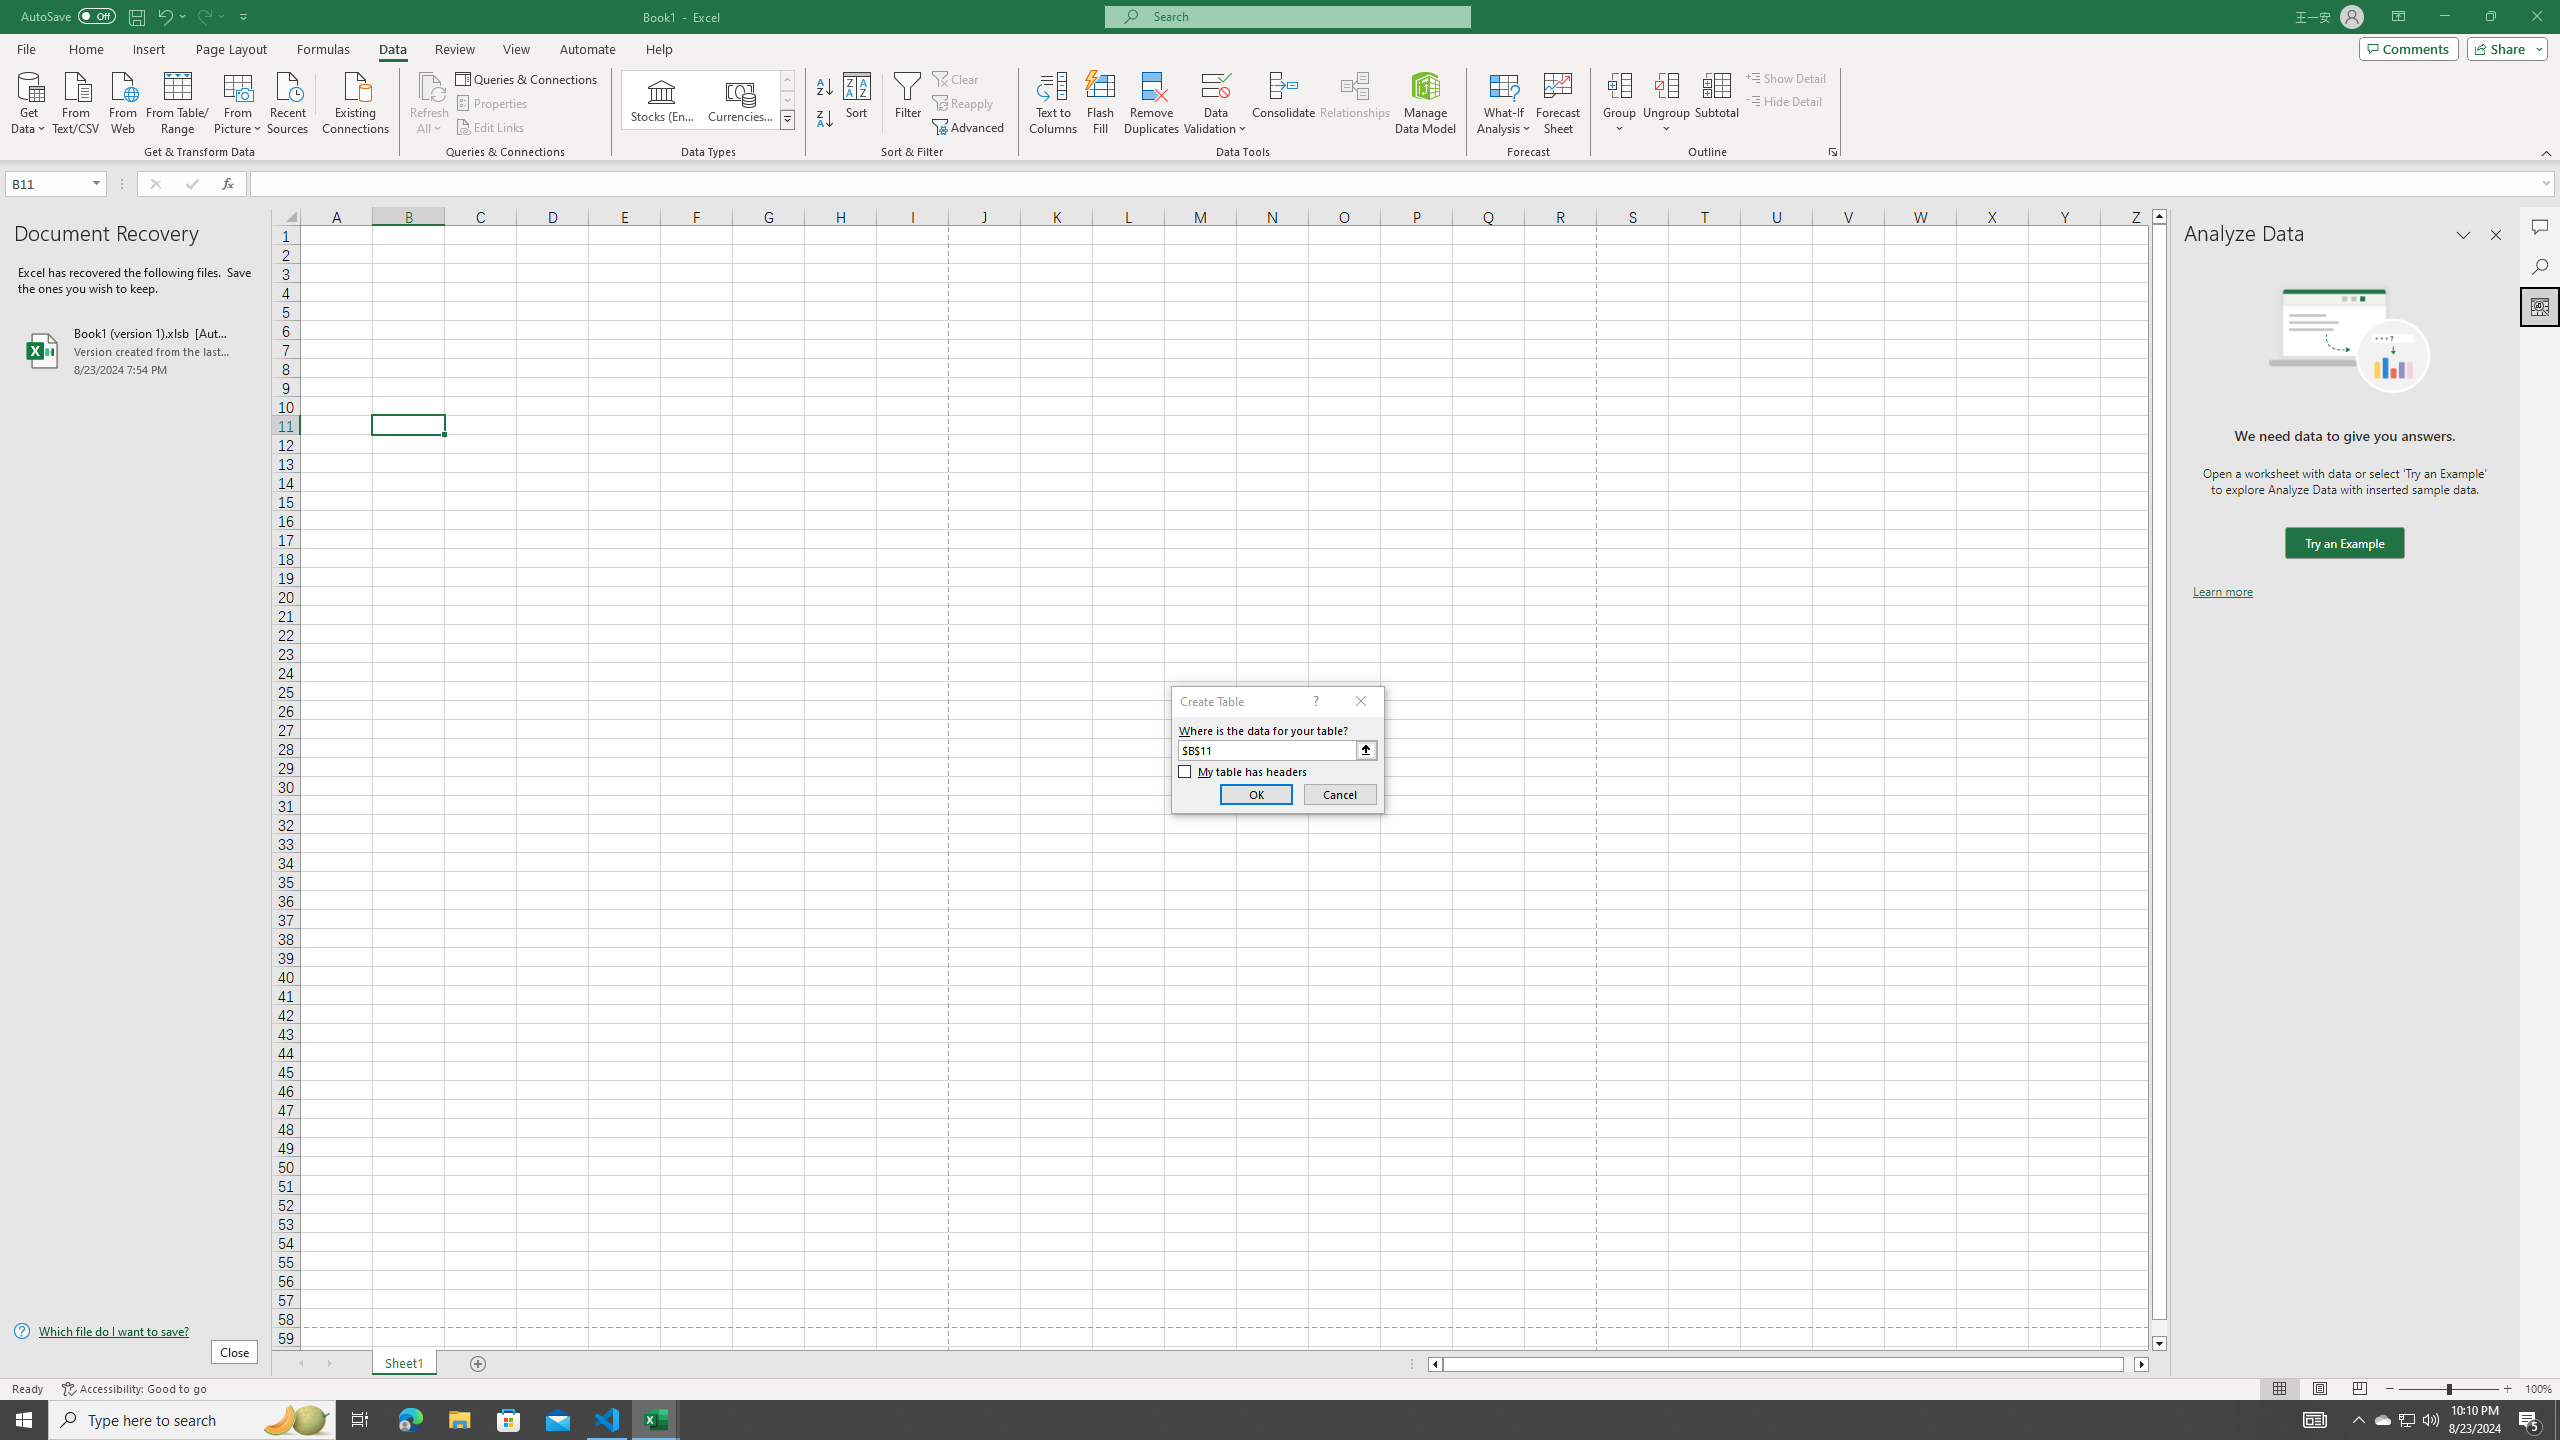  I want to click on Properties, so click(494, 104).